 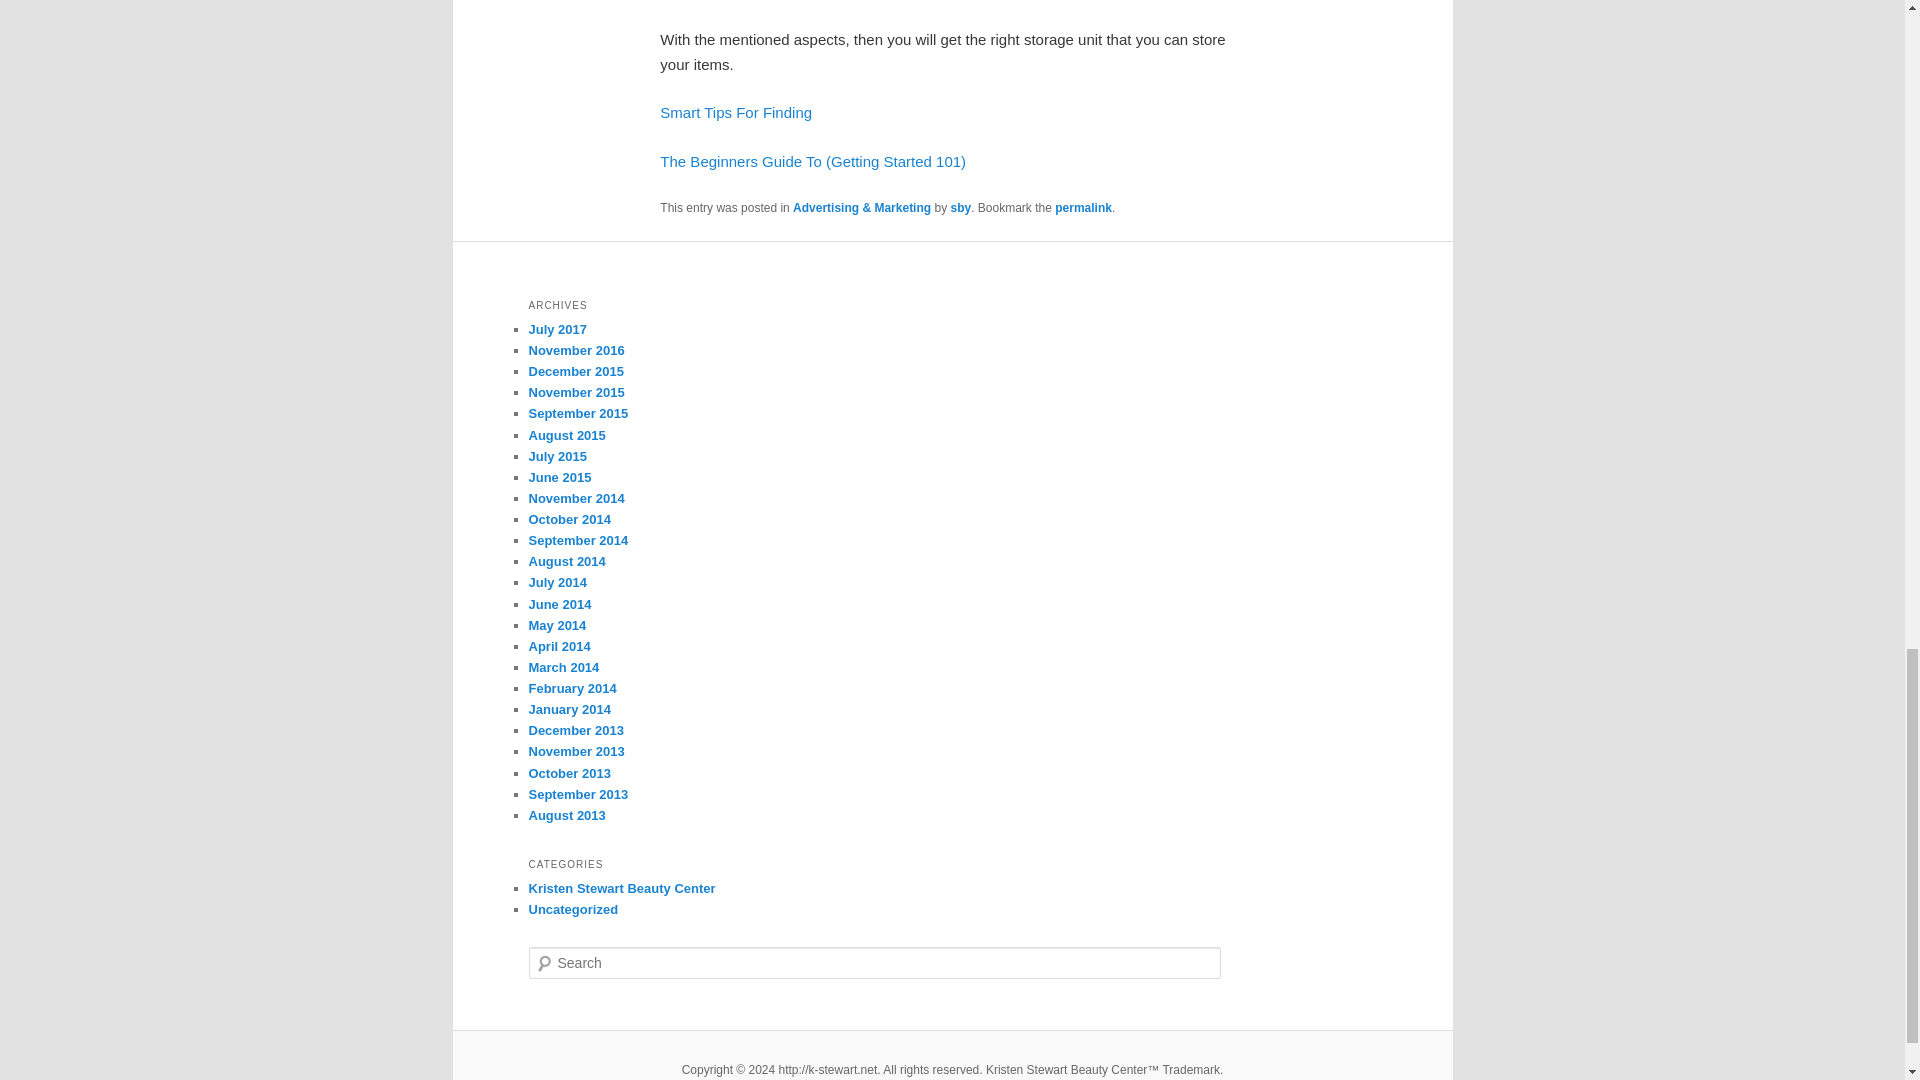 I want to click on permalink, so click(x=1082, y=207).